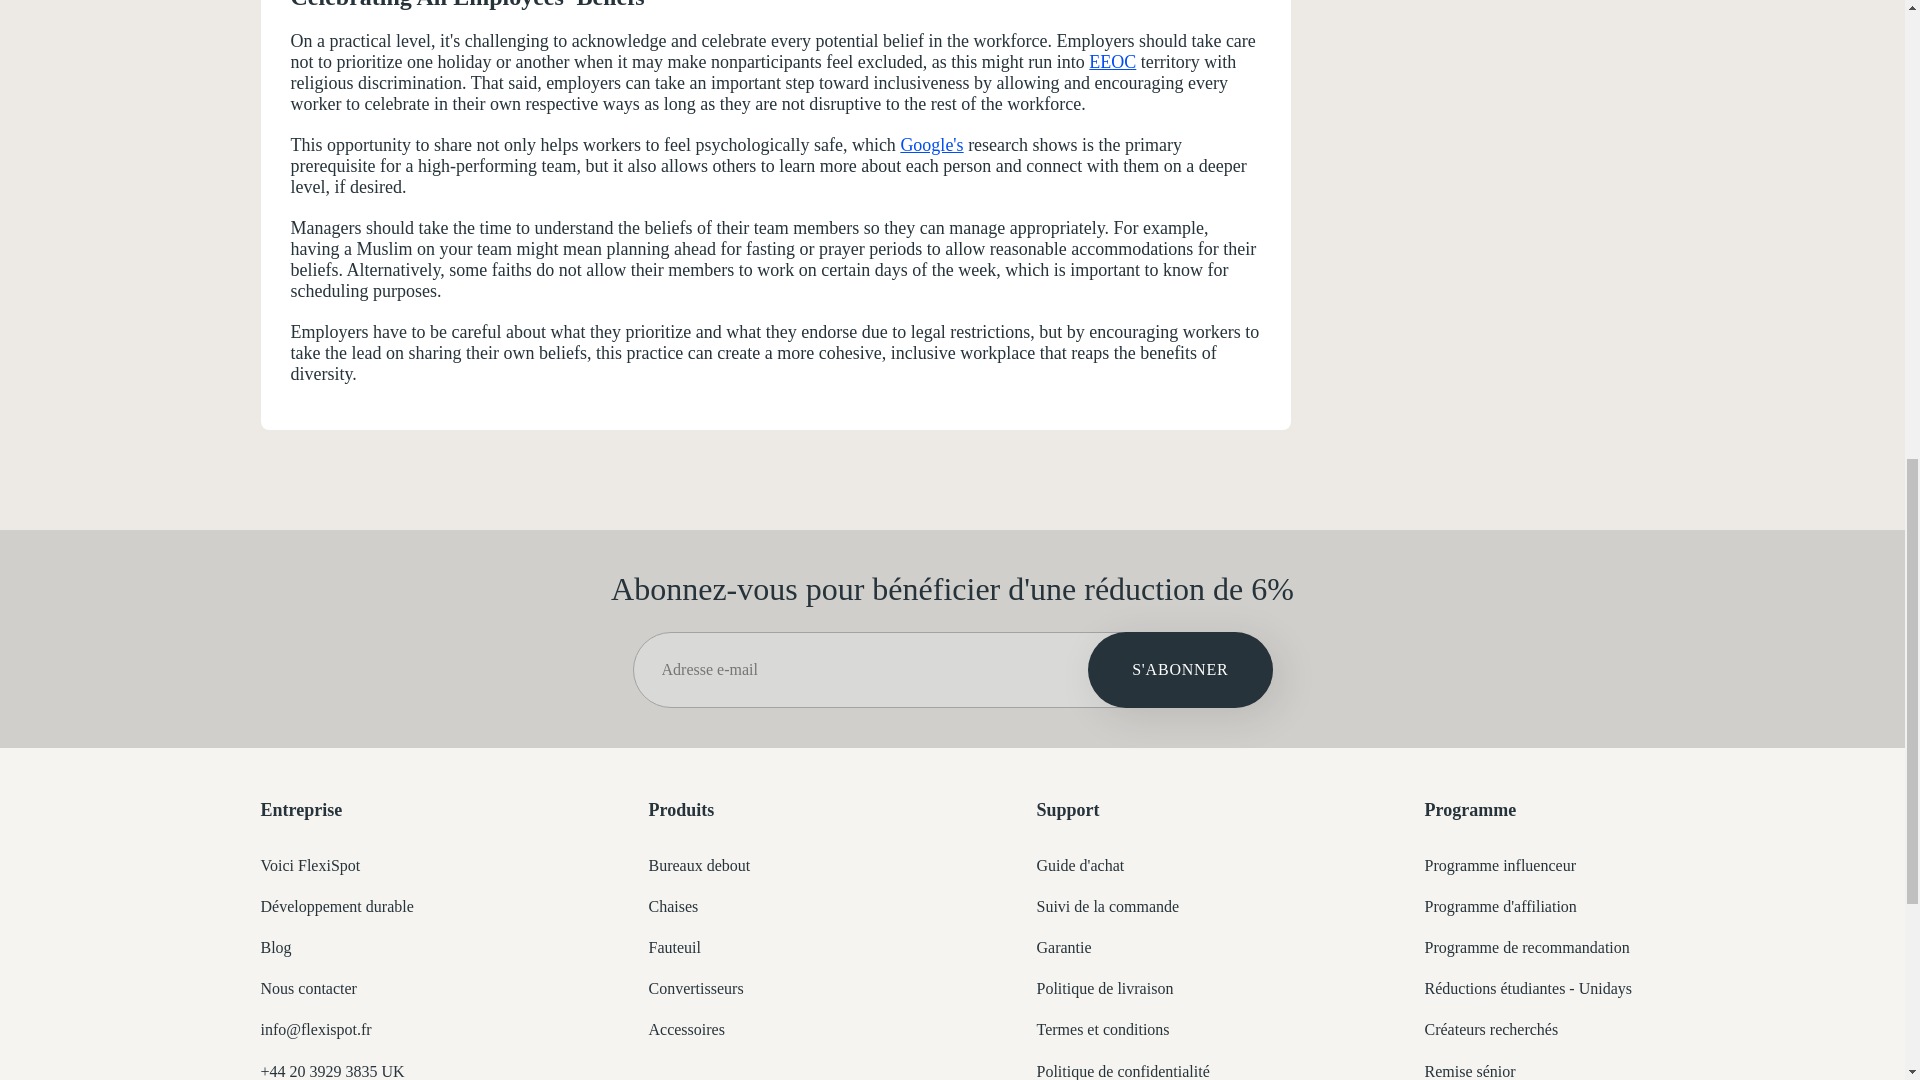 The image size is (1920, 1080). Describe the element at coordinates (932, 145) in the screenshot. I see `Google's` at that location.